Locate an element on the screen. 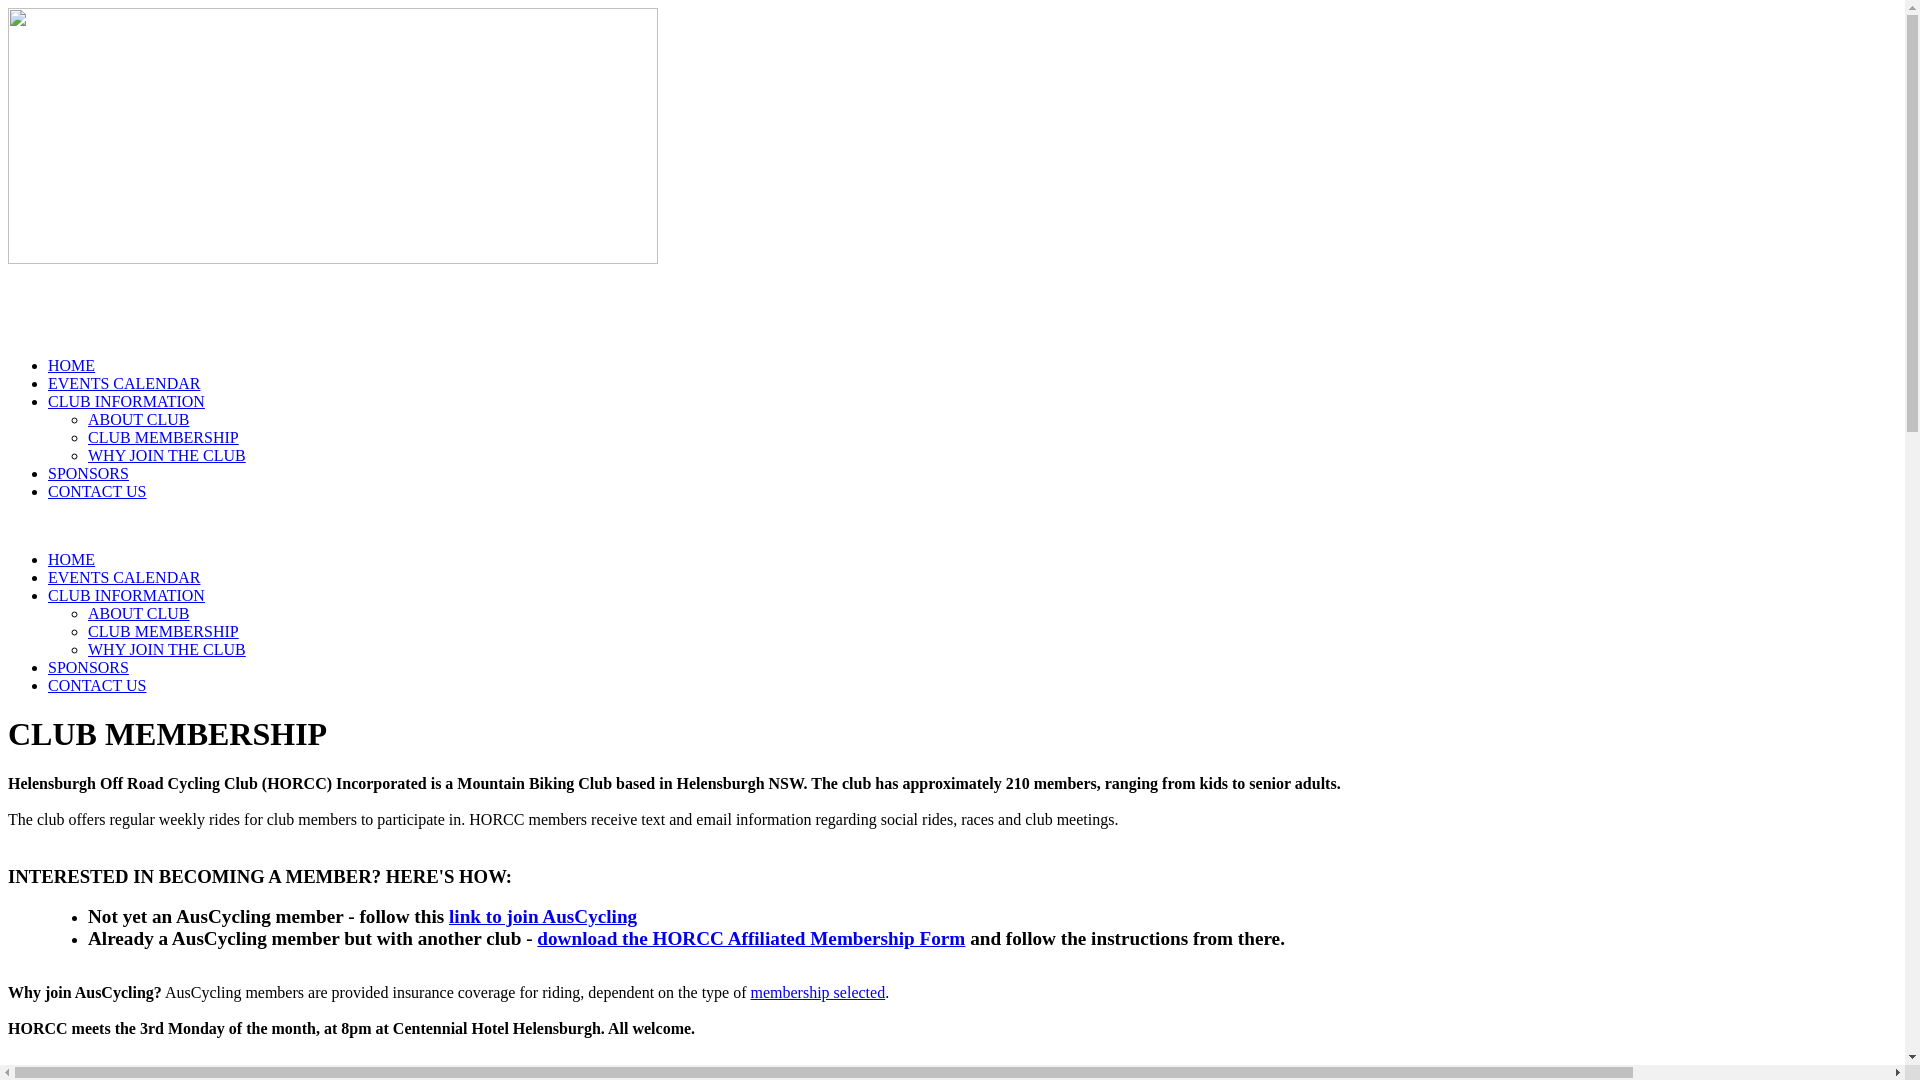 The height and width of the screenshot is (1080, 1920). download the HORCC Affiliated Membership Form is located at coordinates (750, 938).